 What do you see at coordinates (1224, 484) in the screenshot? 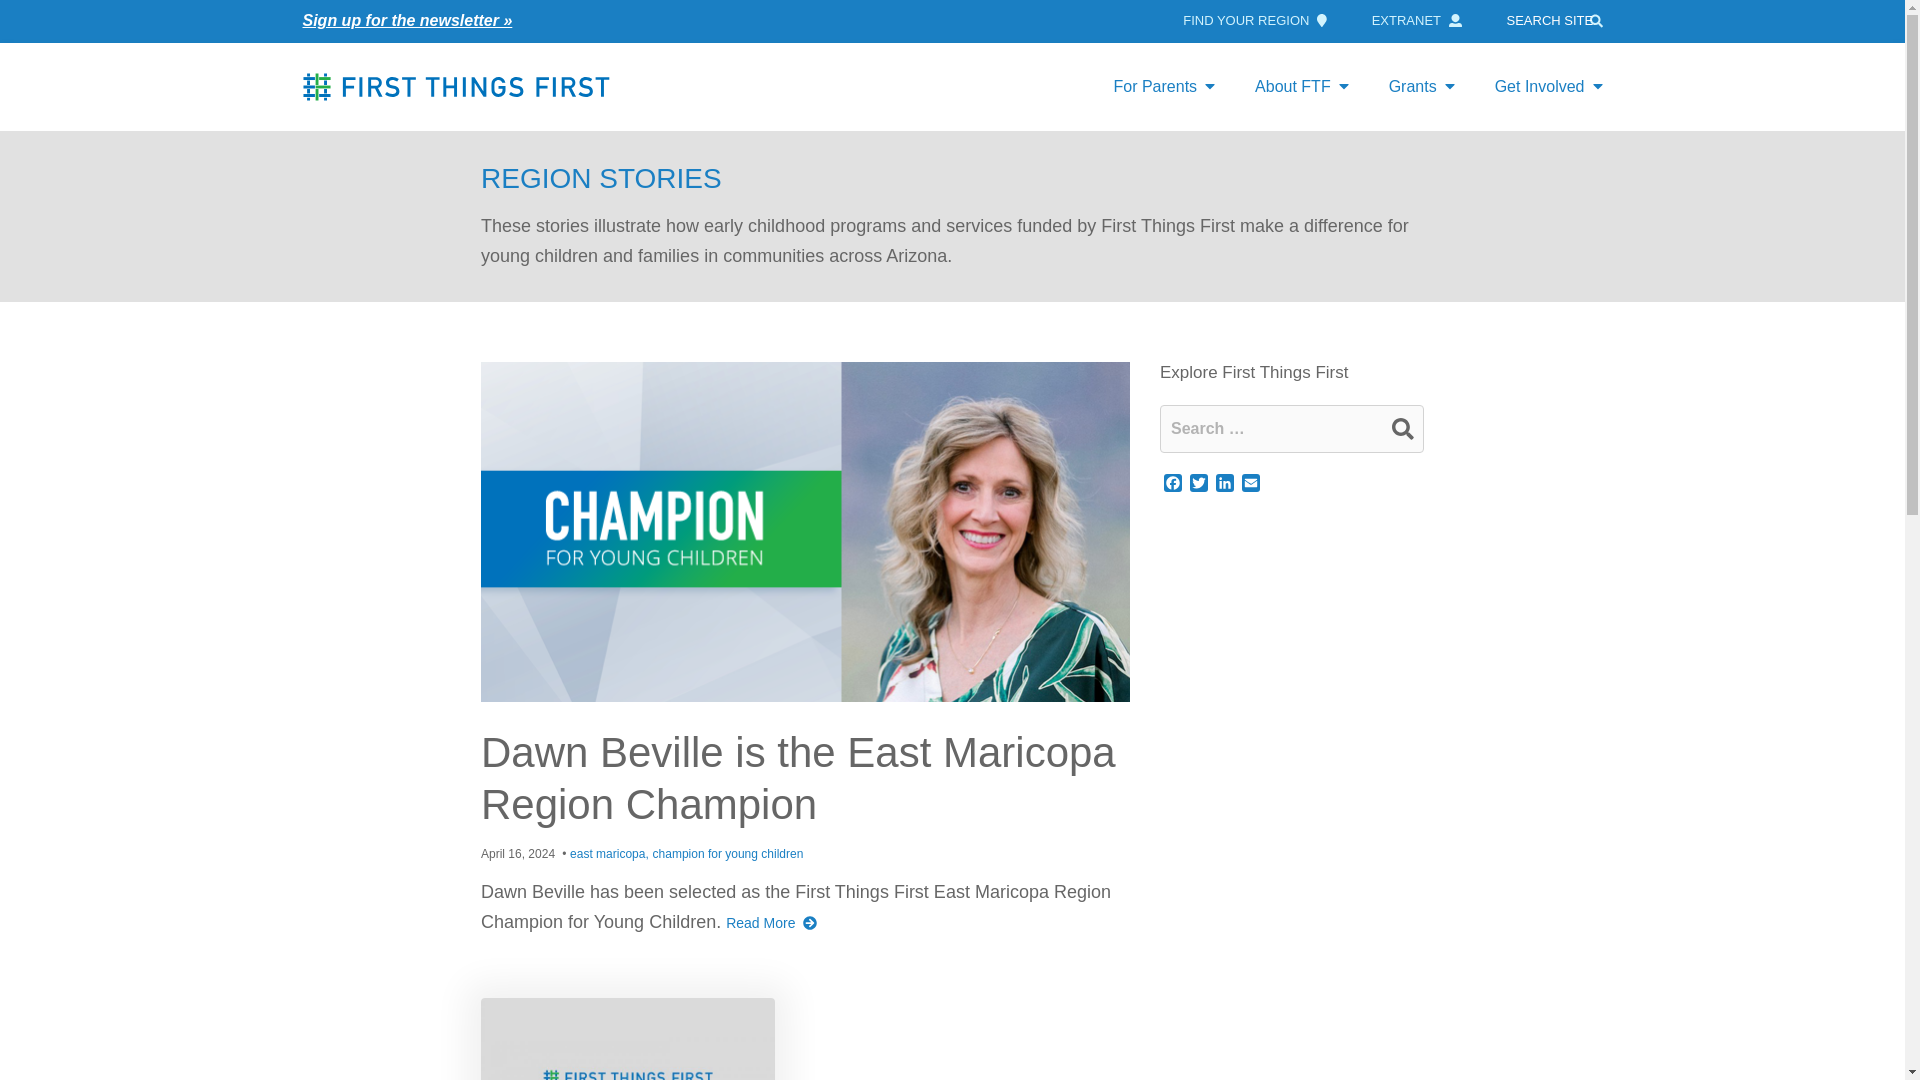
I see `LinkedIn` at bounding box center [1224, 484].